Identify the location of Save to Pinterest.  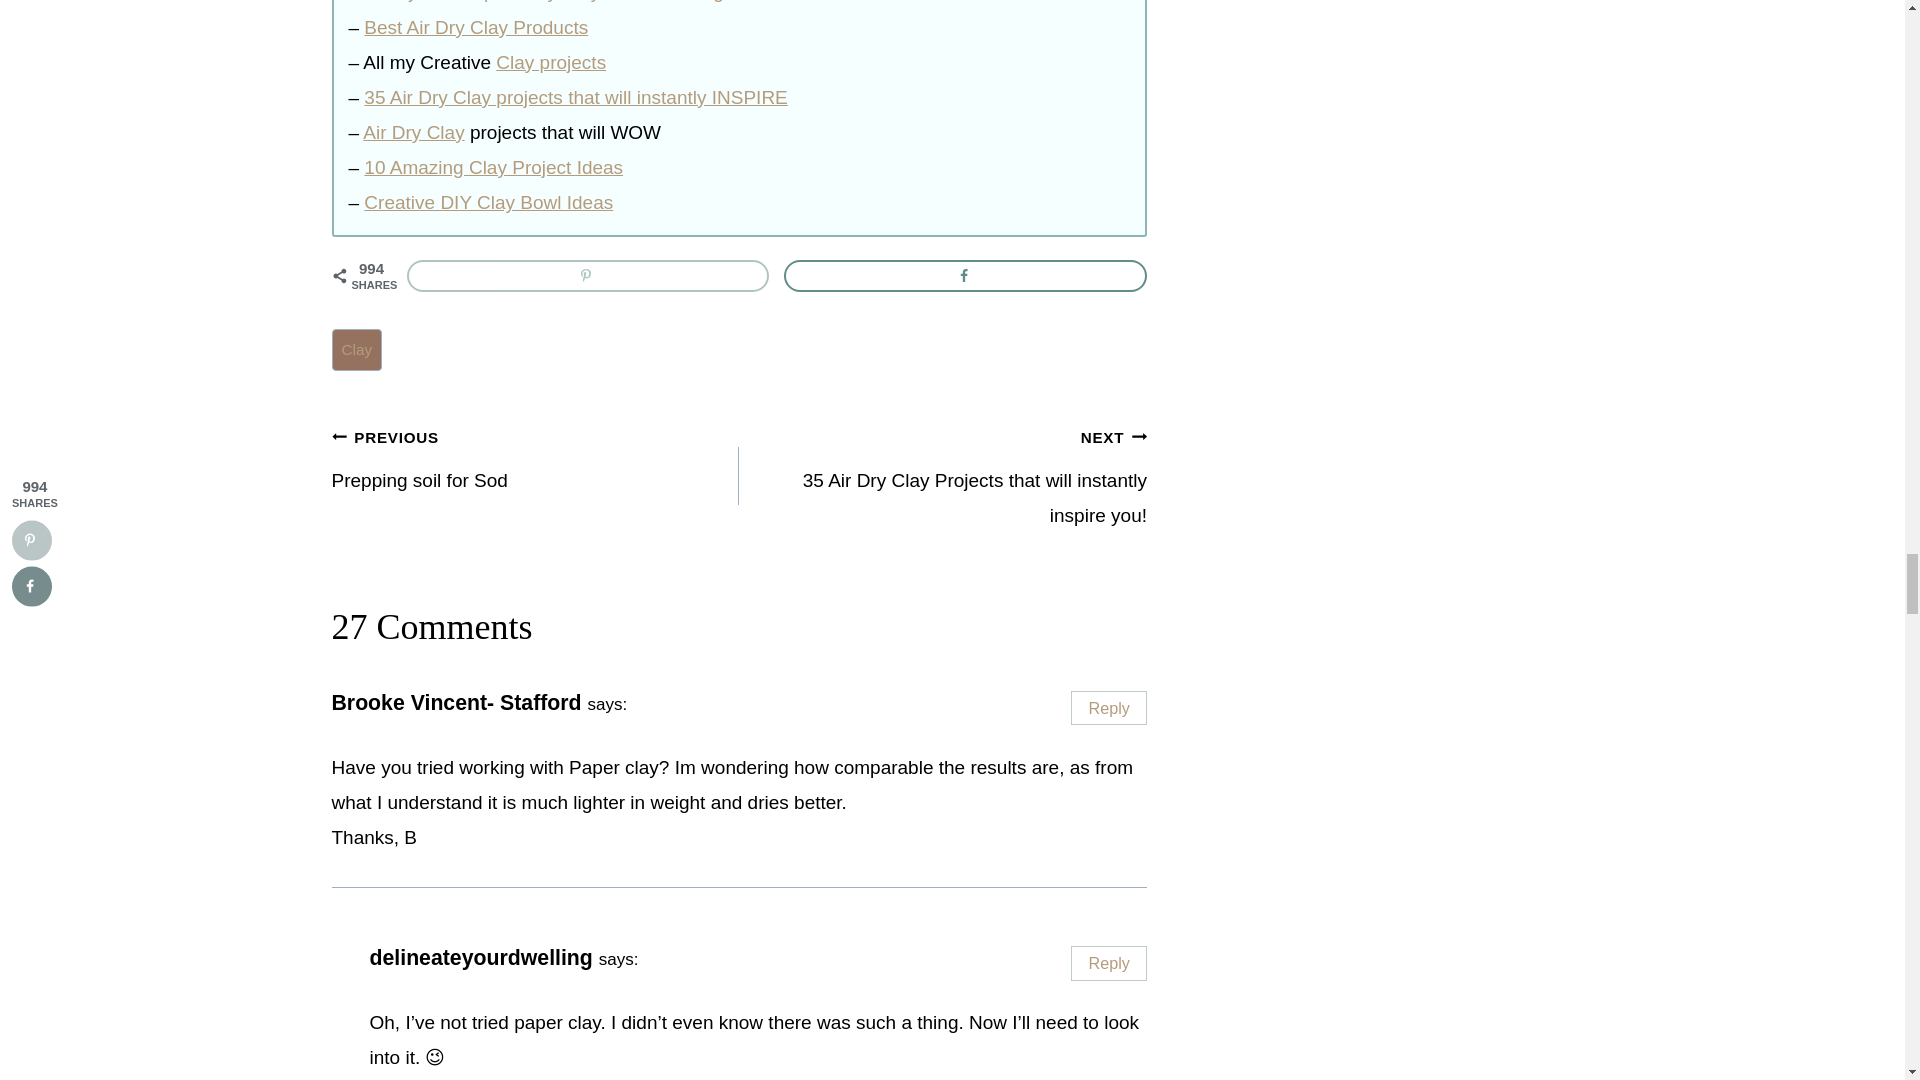
(587, 276).